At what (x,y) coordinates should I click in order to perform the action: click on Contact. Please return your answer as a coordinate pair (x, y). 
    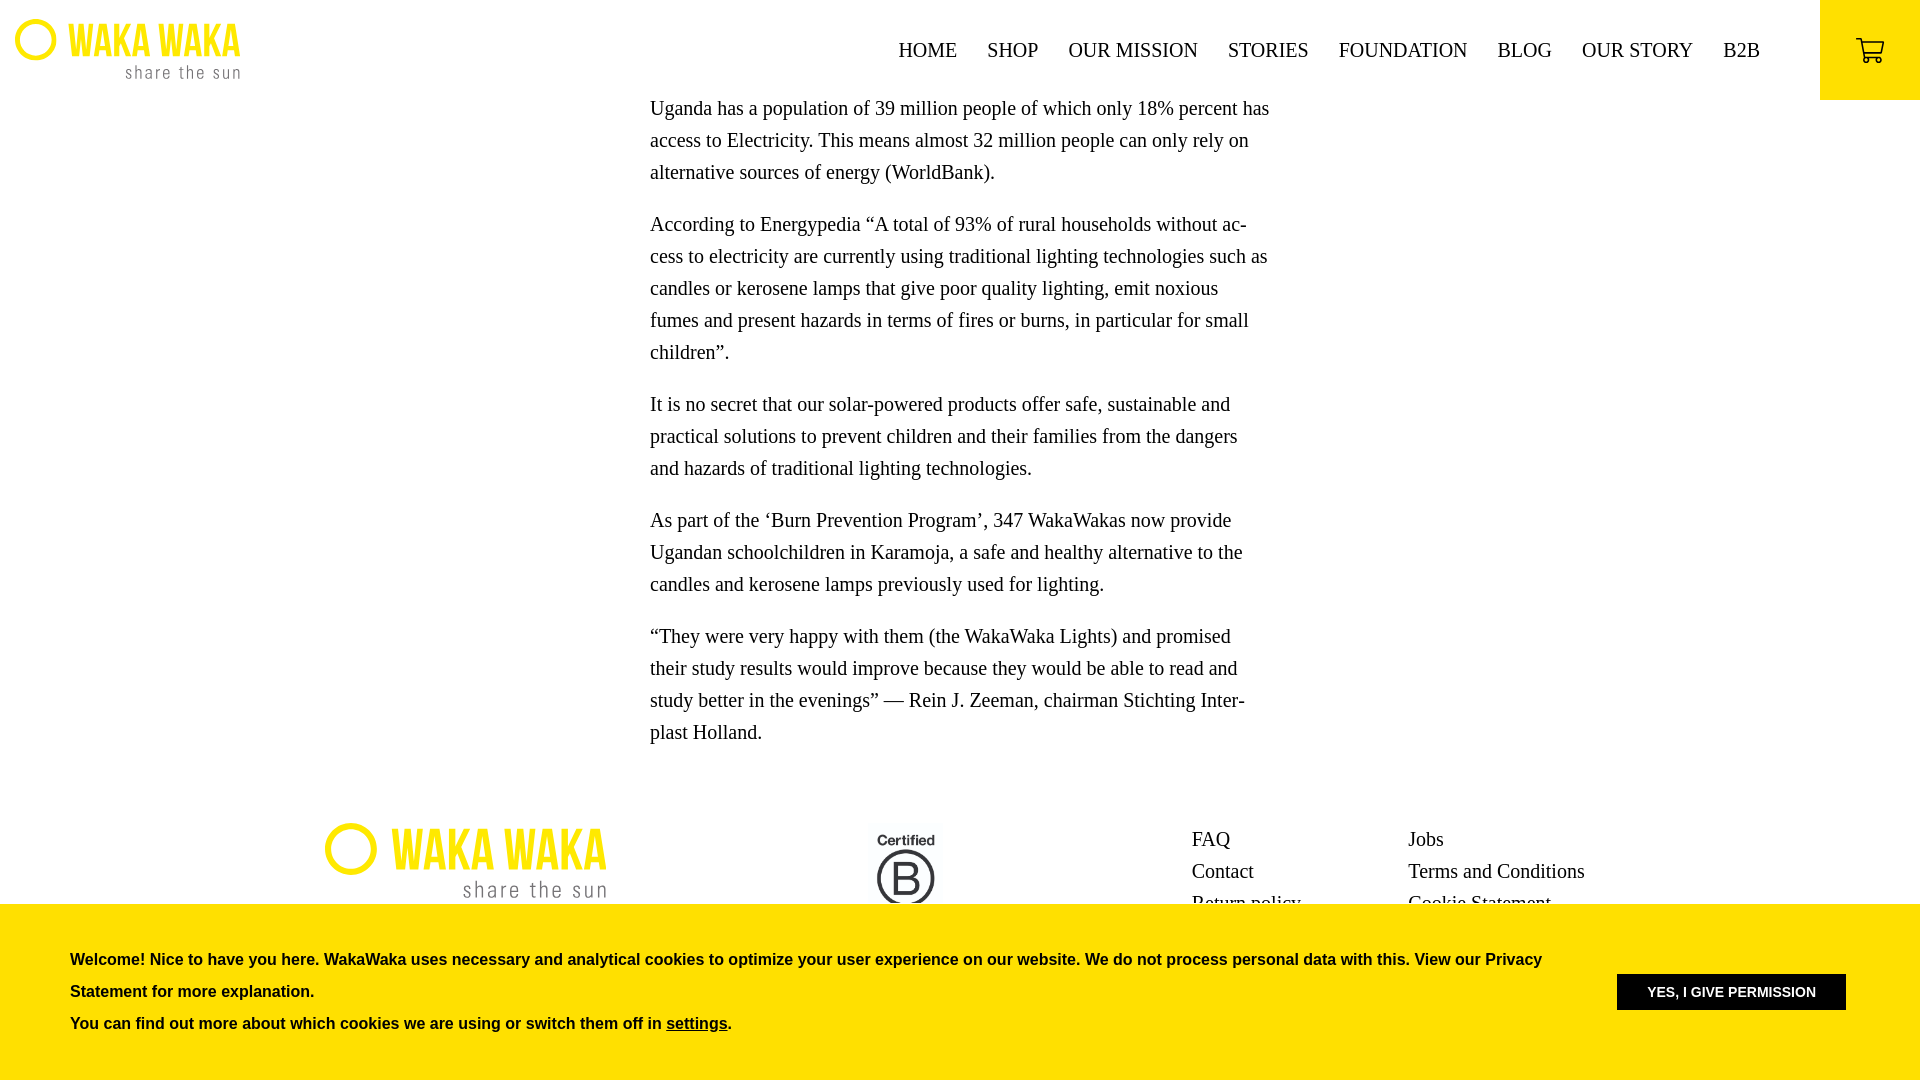
    Looking at the image, I should click on (1222, 870).